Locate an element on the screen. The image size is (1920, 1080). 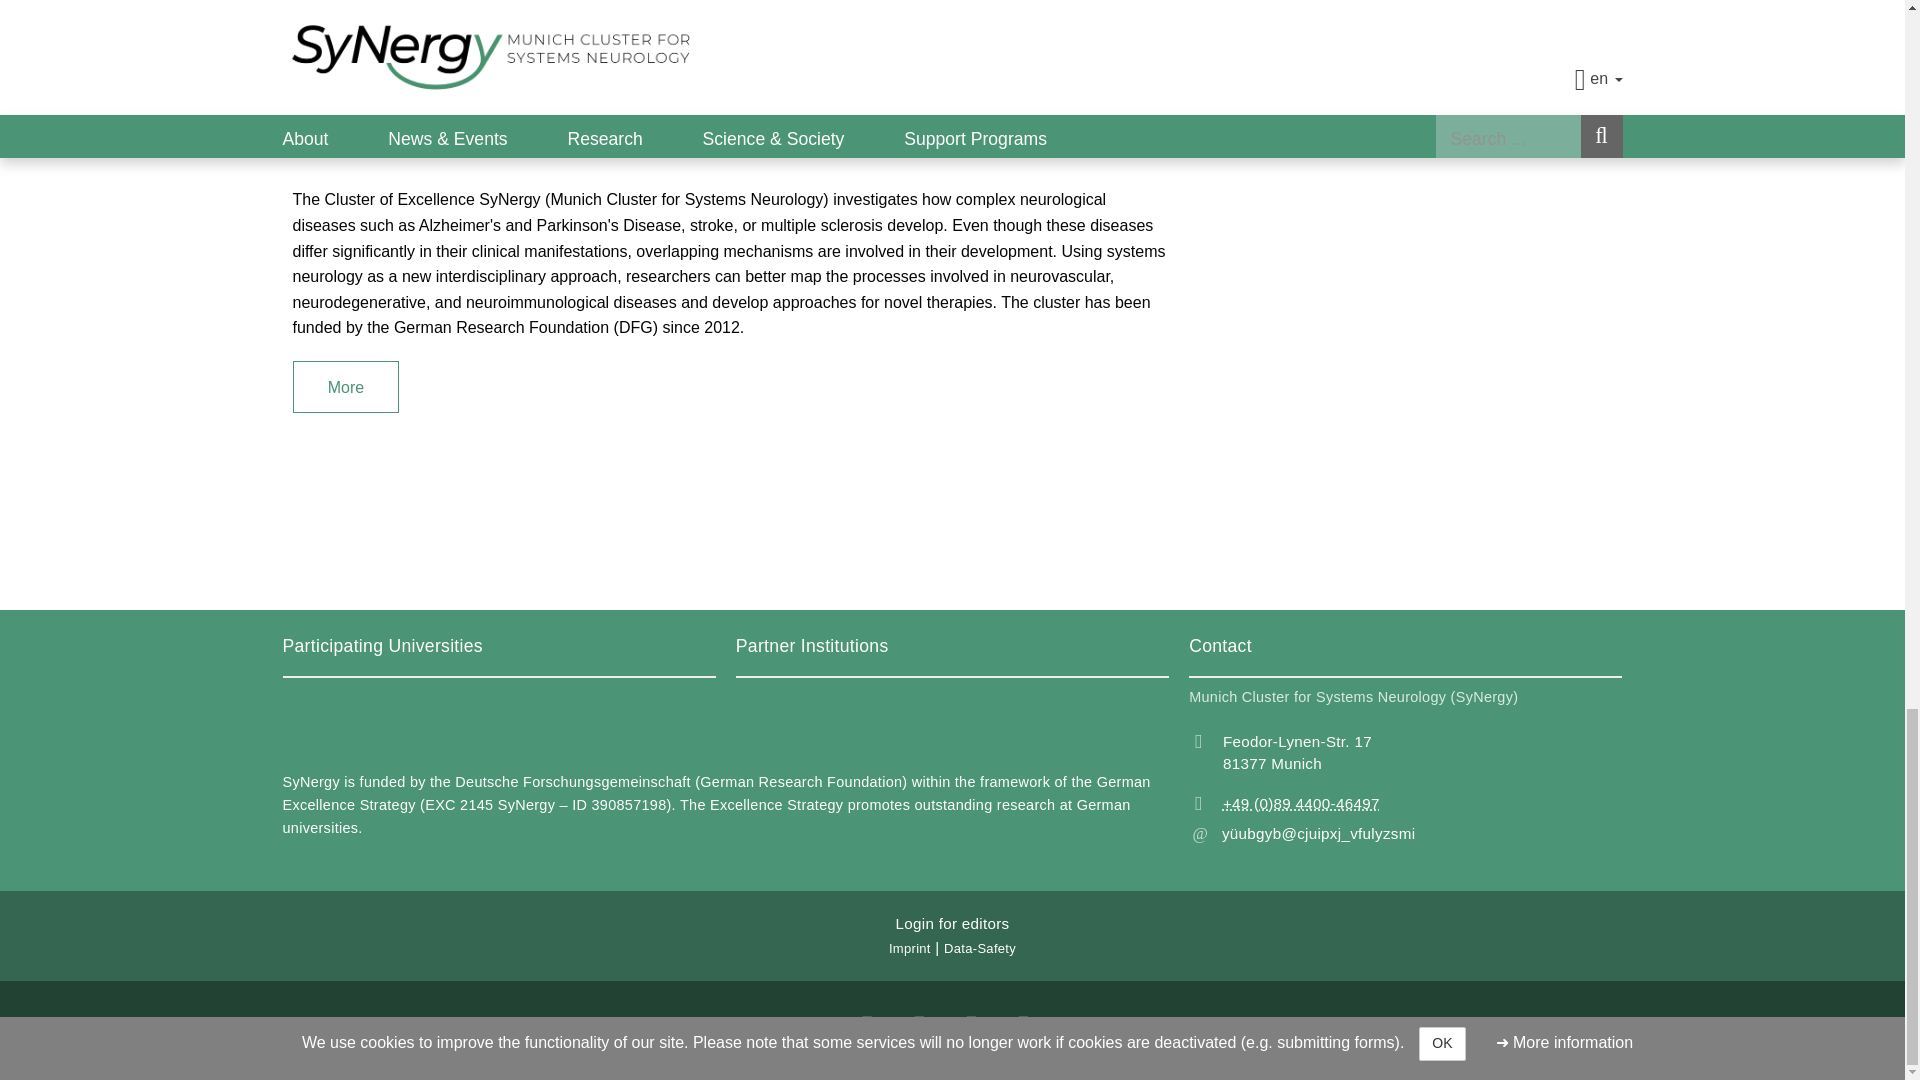
YouTube is located at coordinates (920, 1017).